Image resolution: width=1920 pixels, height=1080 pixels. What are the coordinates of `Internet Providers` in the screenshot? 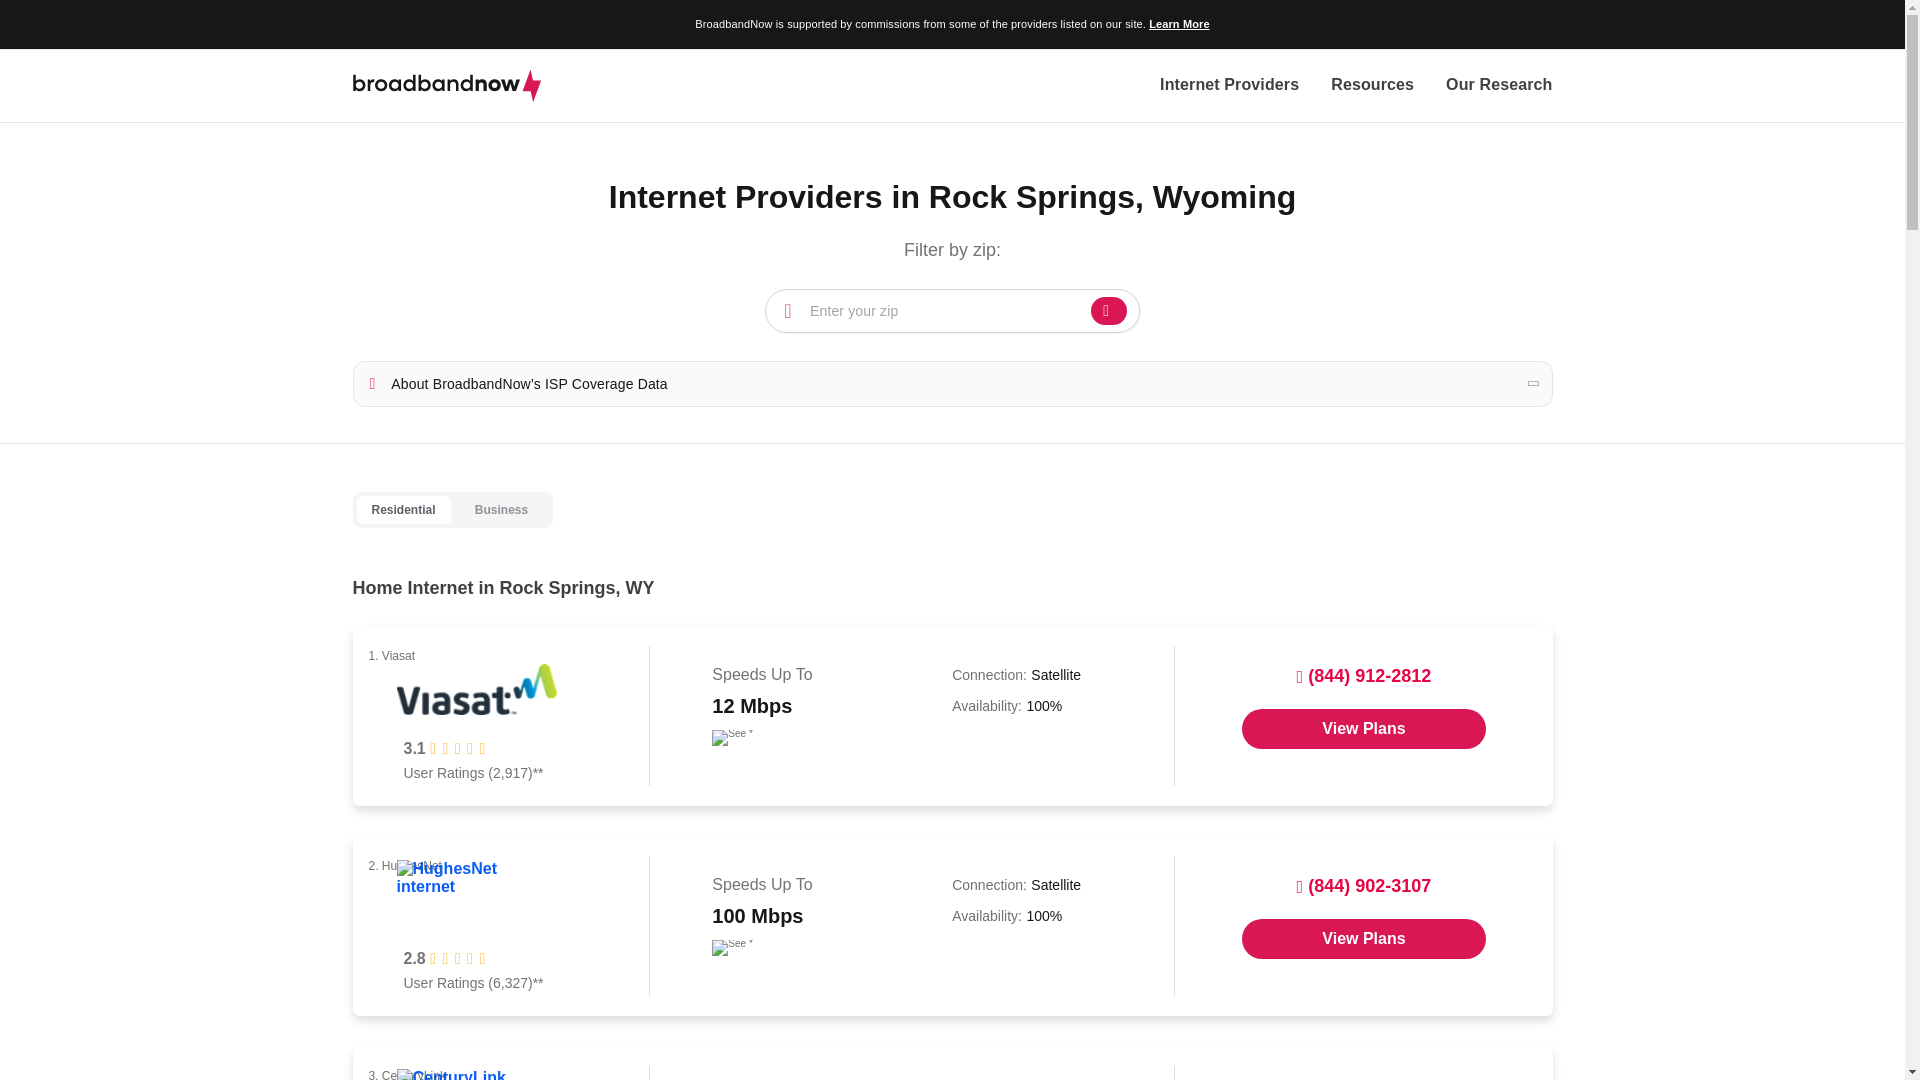 It's located at (1229, 86).